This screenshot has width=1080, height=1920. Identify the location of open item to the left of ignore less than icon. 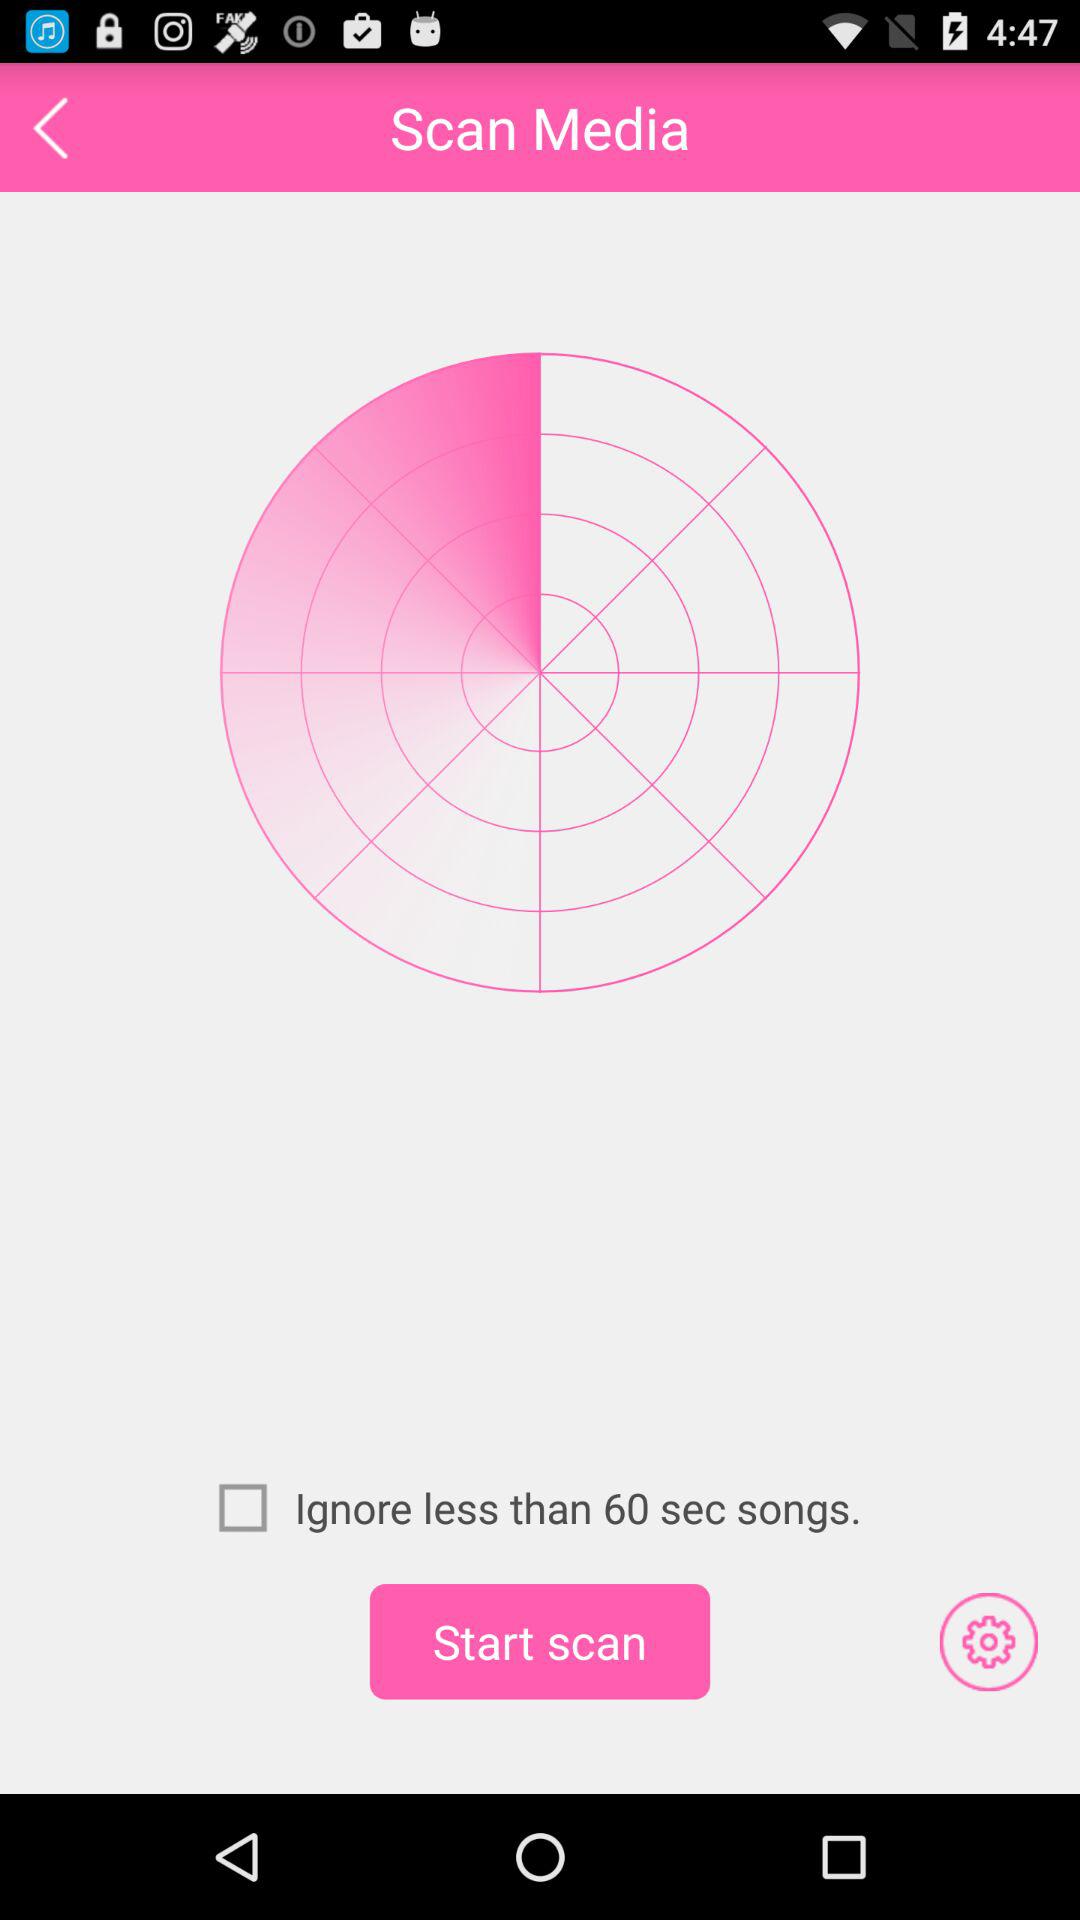
(256, 1507).